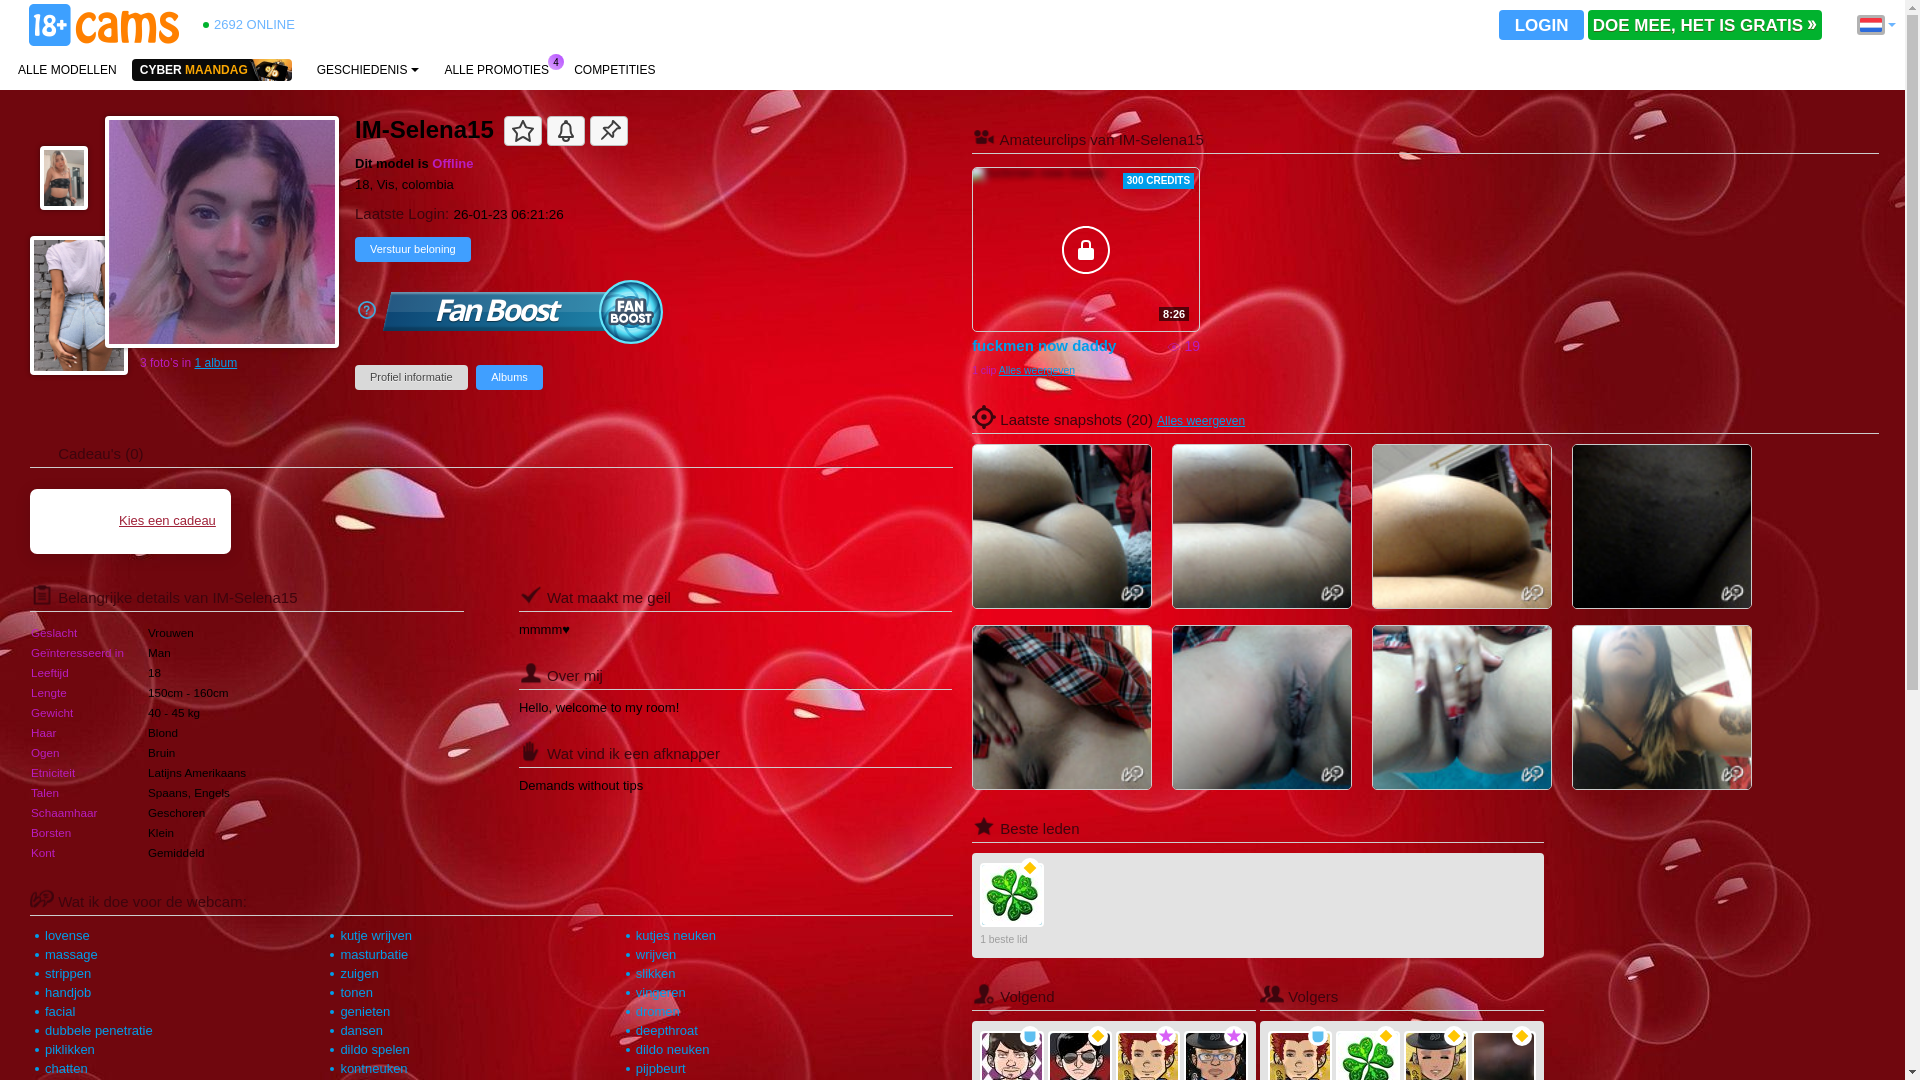 The height and width of the screenshot is (1080, 1920). Describe the element at coordinates (374, 954) in the screenshot. I see `masturbatie` at that location.